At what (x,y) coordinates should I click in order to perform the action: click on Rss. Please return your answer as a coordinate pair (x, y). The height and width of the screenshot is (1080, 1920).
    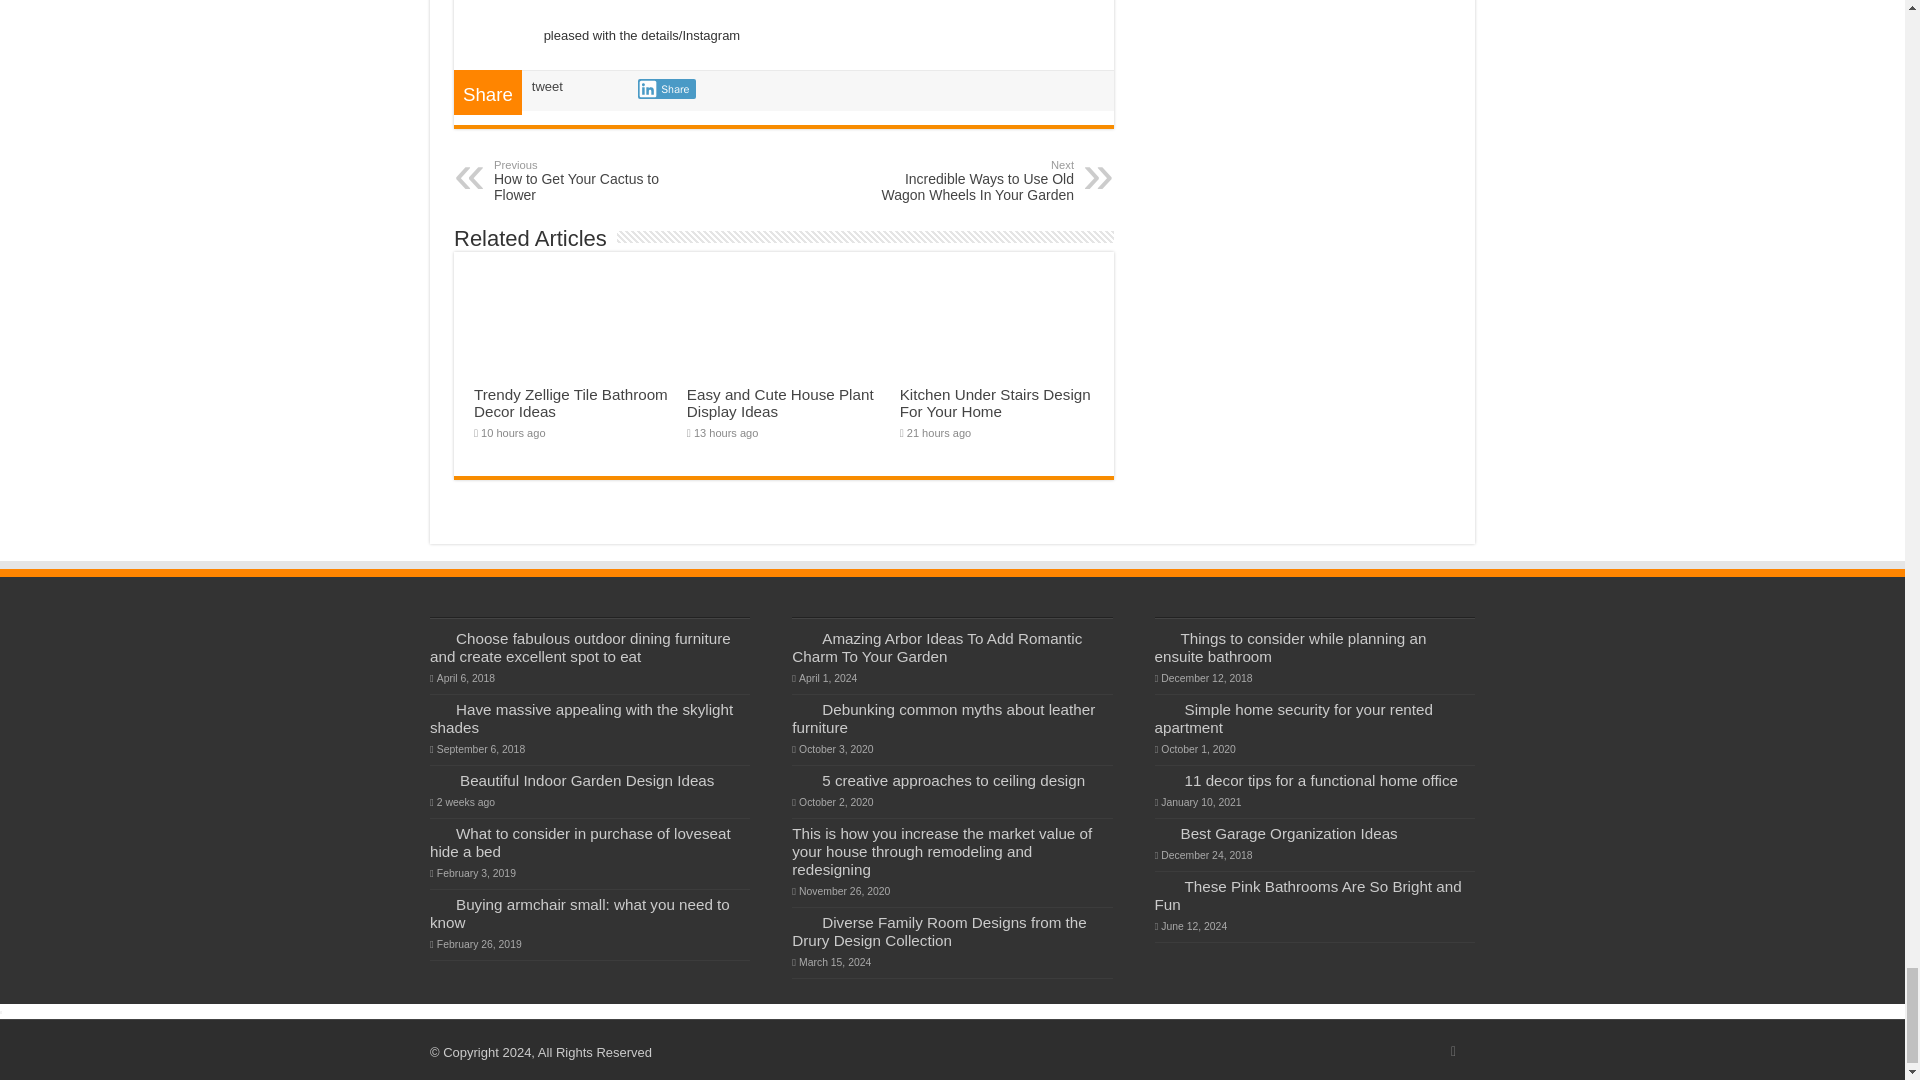
    Looking at the image, I should click on (571, 402).